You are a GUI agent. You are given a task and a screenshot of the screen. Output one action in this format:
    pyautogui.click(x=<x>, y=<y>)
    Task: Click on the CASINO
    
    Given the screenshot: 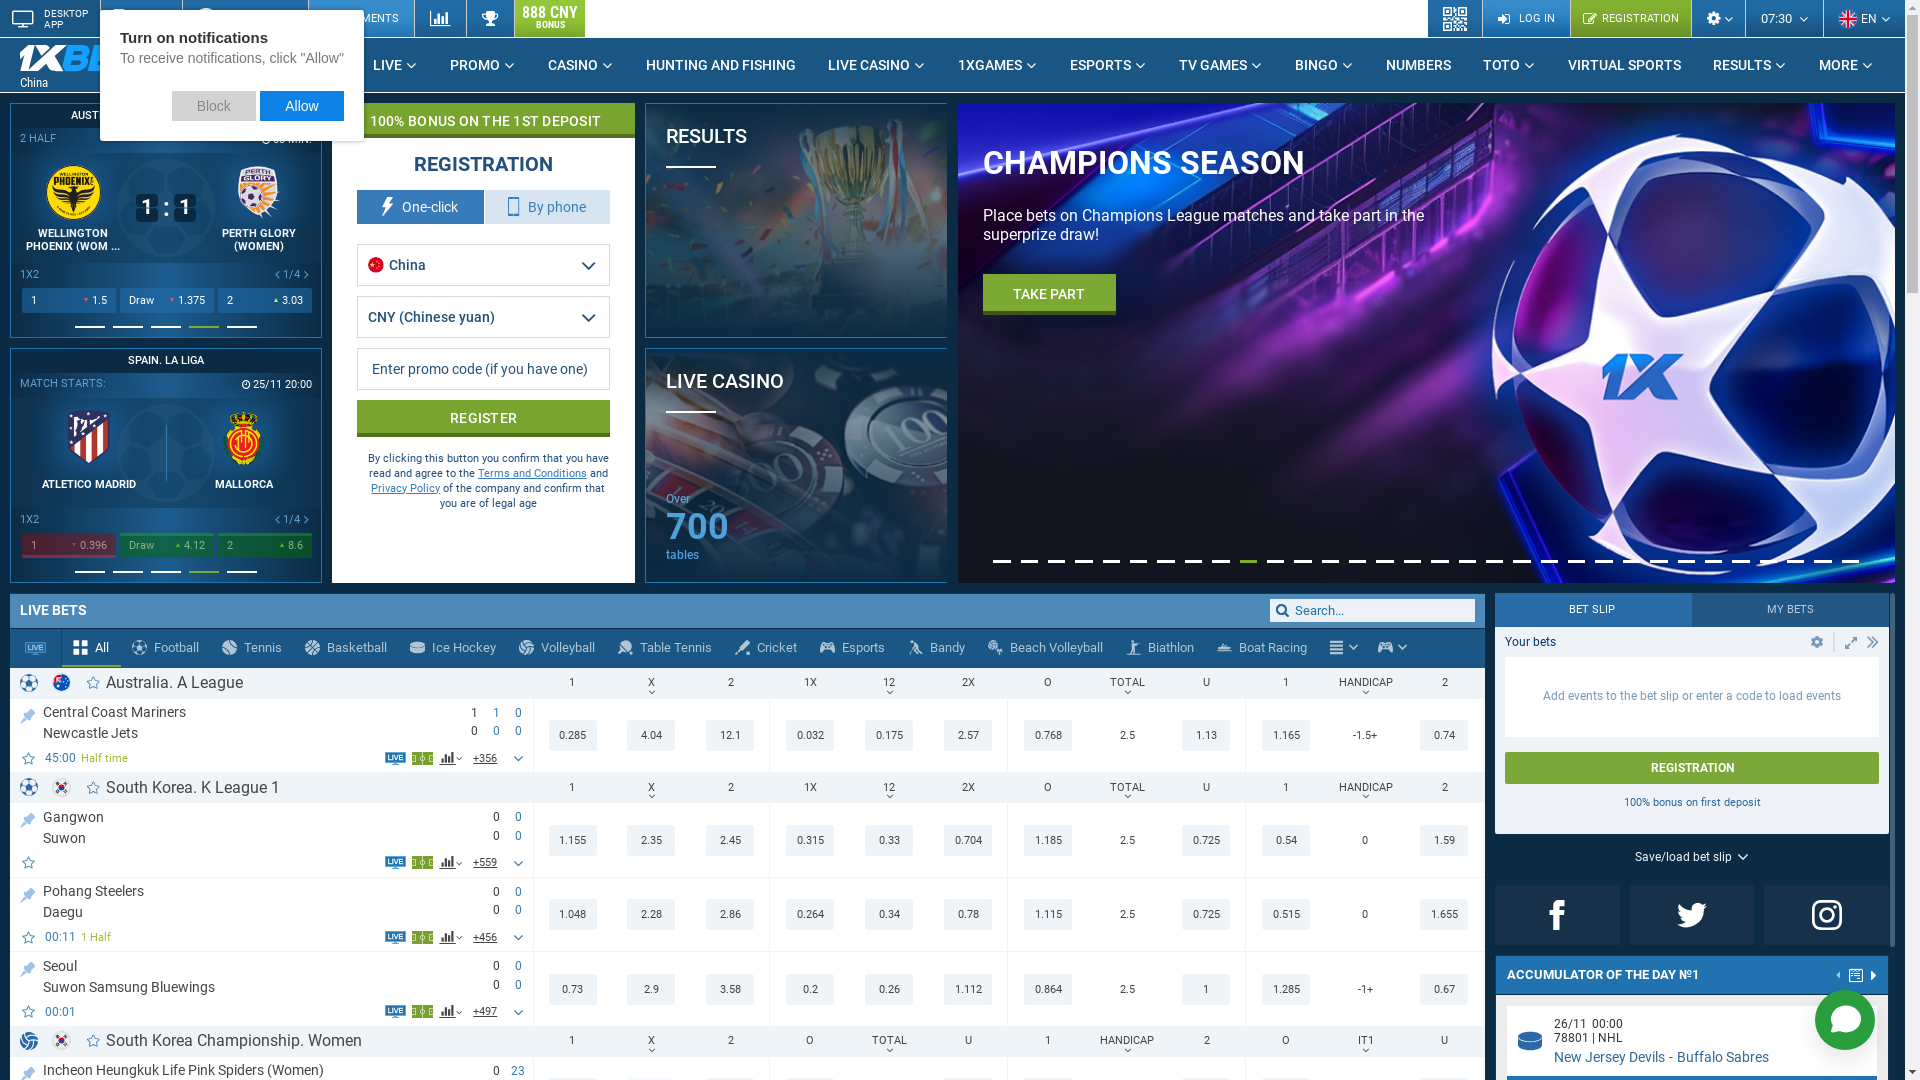 What is the action you would take?
    pyautogui.click(x=581, y=65)
    